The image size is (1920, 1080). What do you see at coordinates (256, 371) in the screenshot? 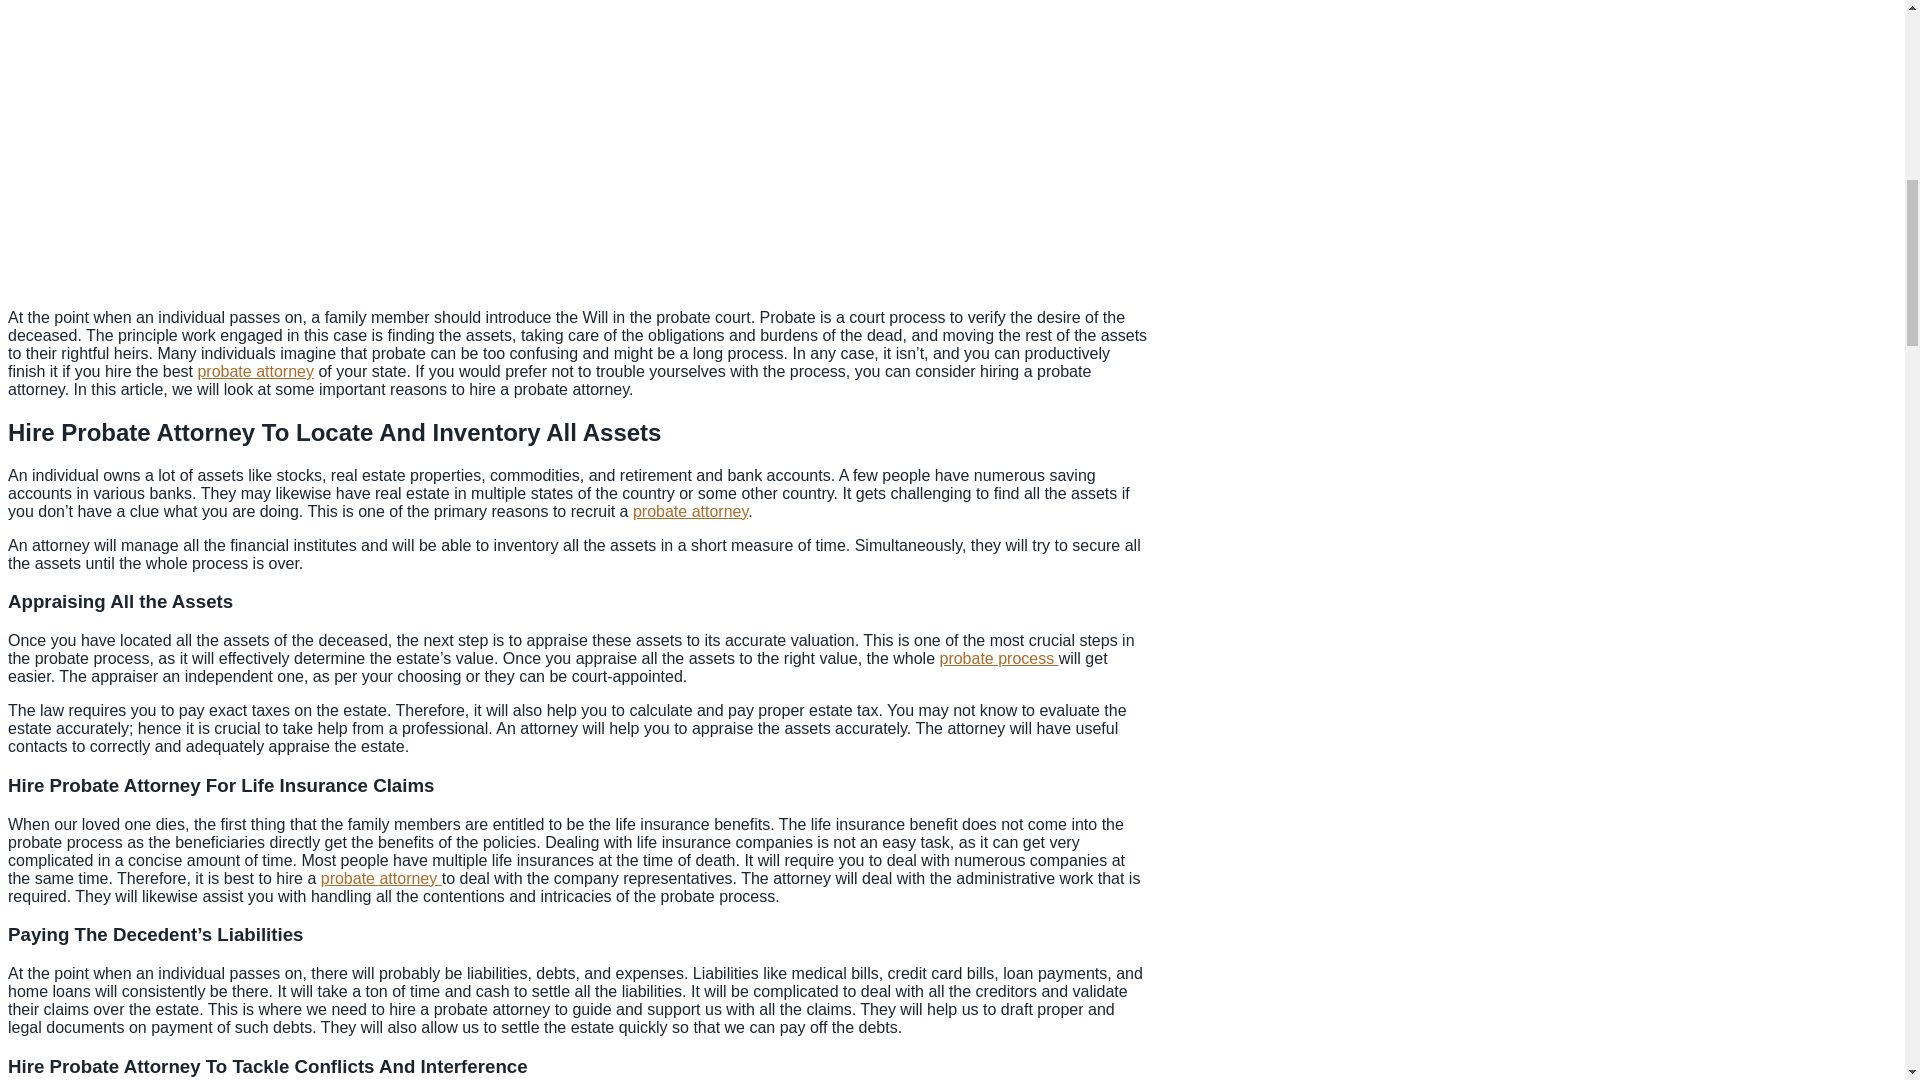
I see `probate attorney` at bounding box center [256, 371].